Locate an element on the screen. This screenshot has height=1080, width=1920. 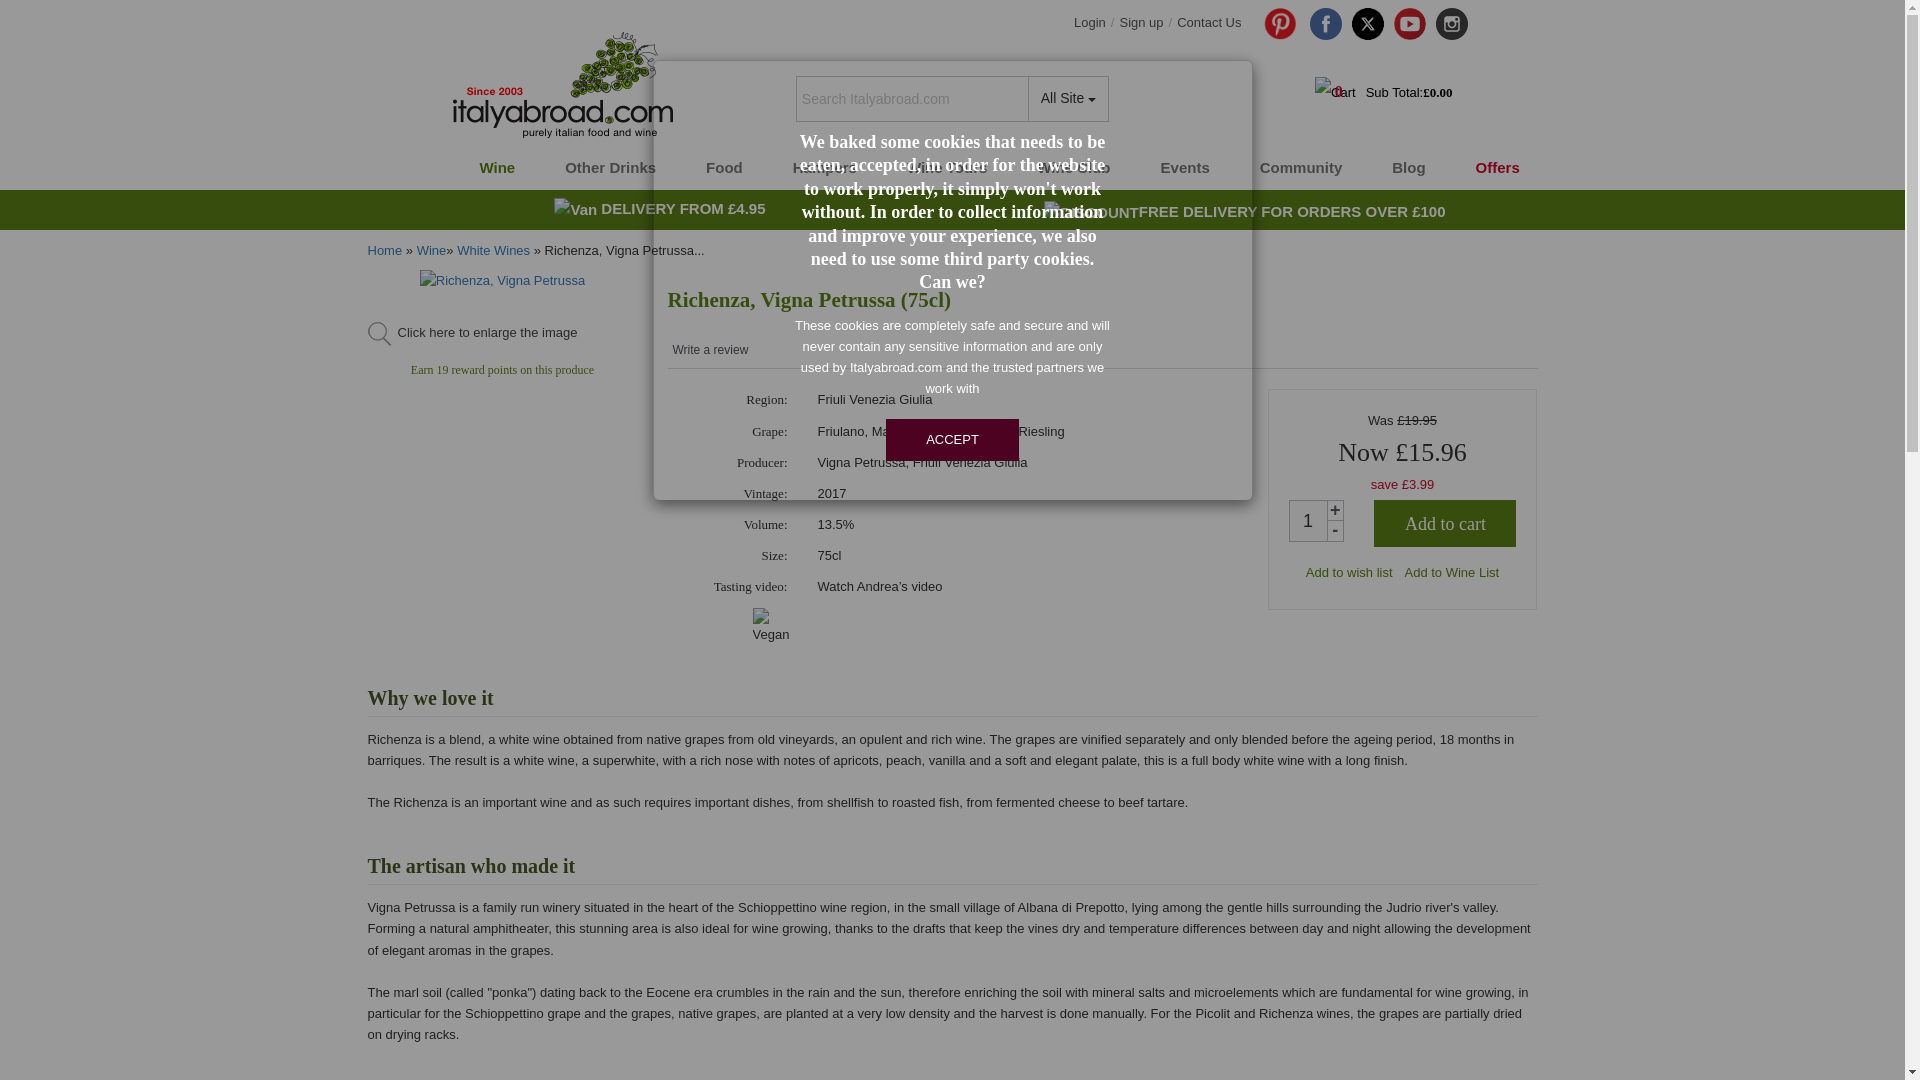
pin is located at coordinates (1275, 22).